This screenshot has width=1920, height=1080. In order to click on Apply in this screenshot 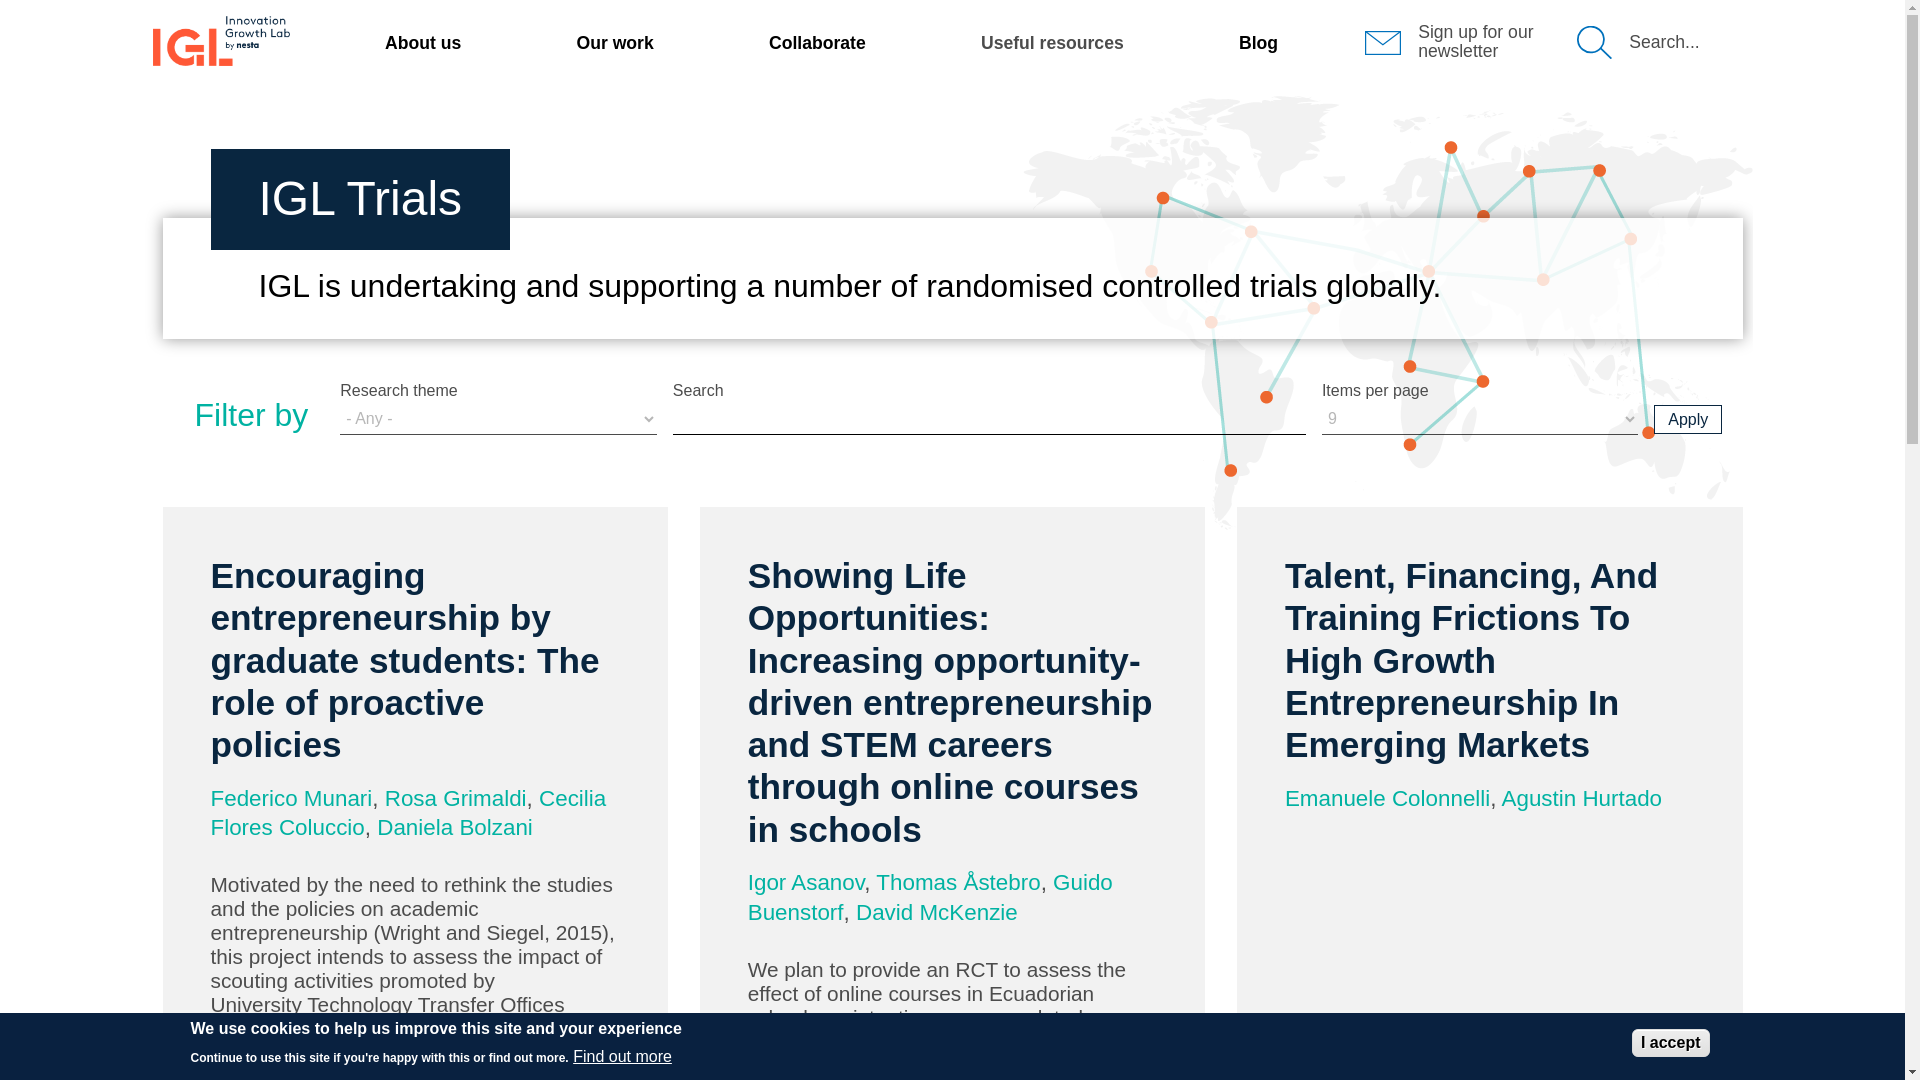, I will do `click(1688, 420)`.